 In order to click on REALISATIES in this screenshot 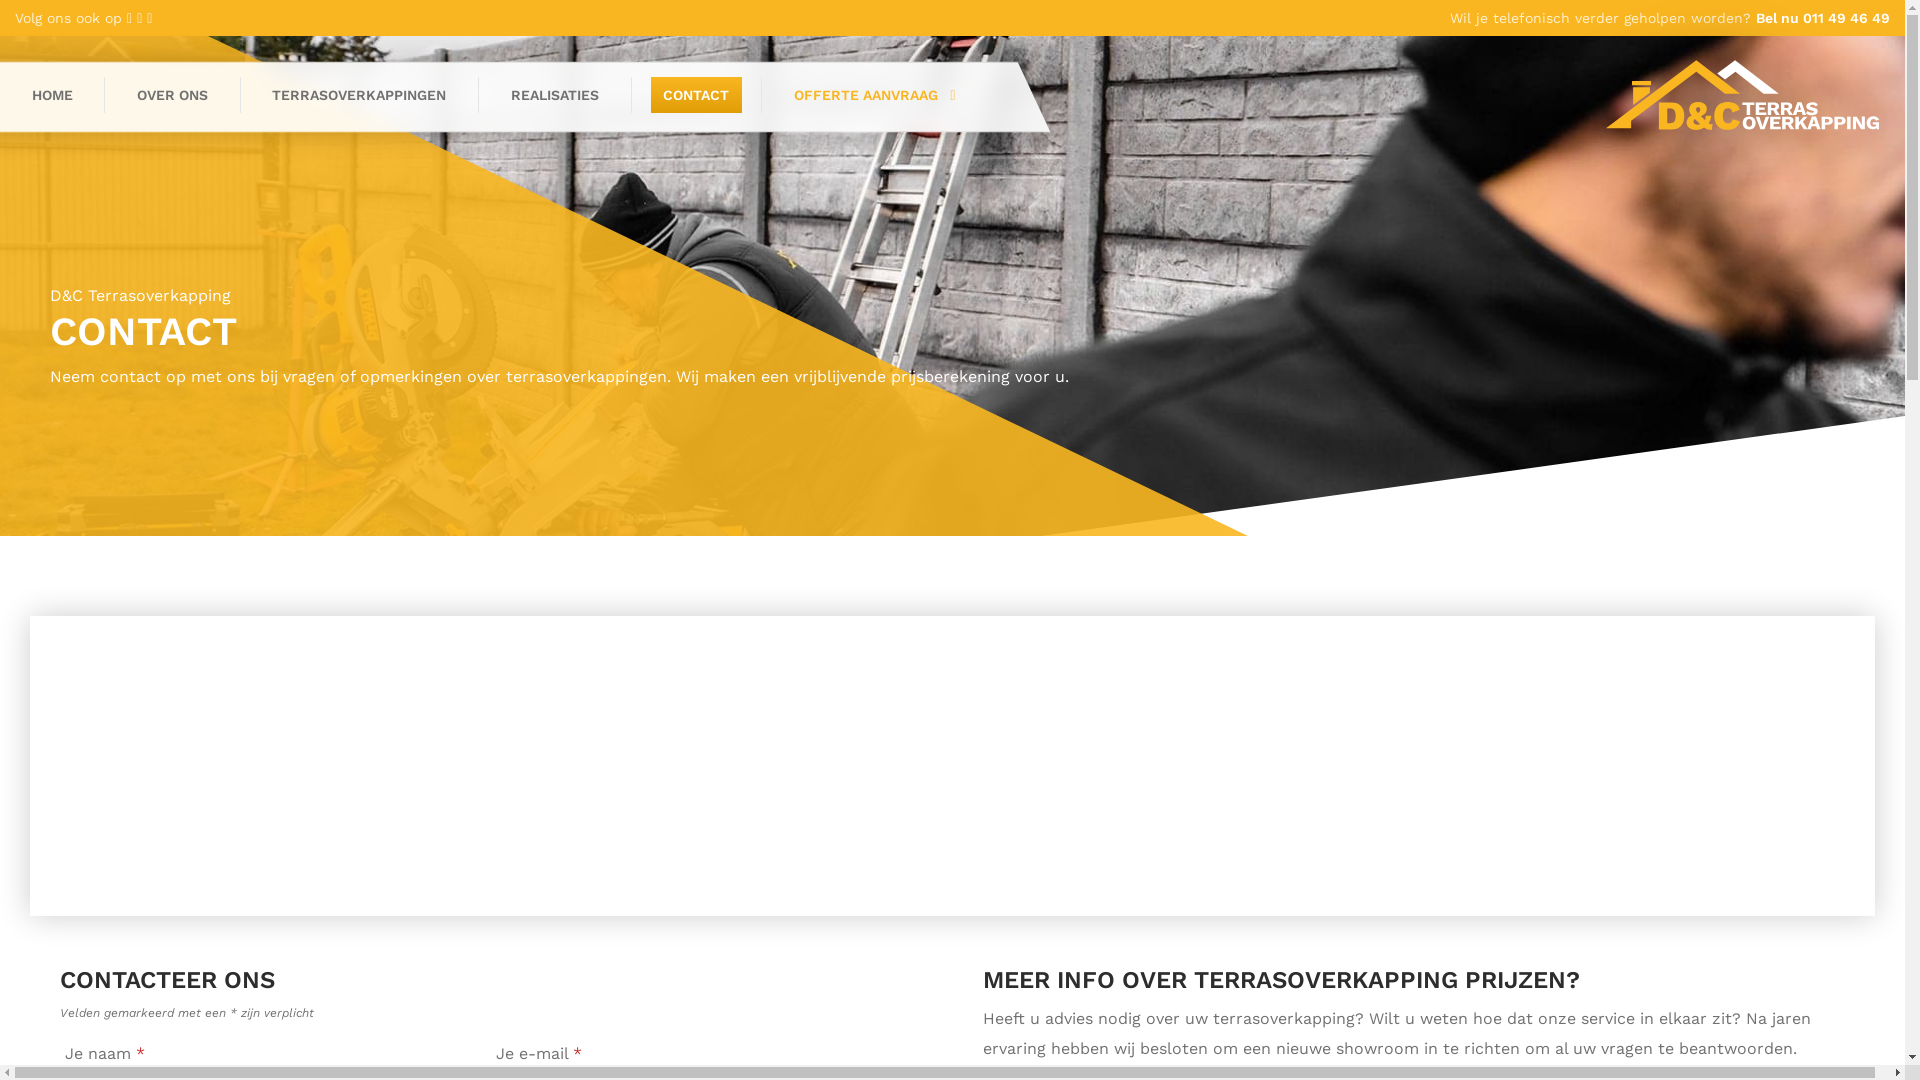, I will do `click(554, 95)`.